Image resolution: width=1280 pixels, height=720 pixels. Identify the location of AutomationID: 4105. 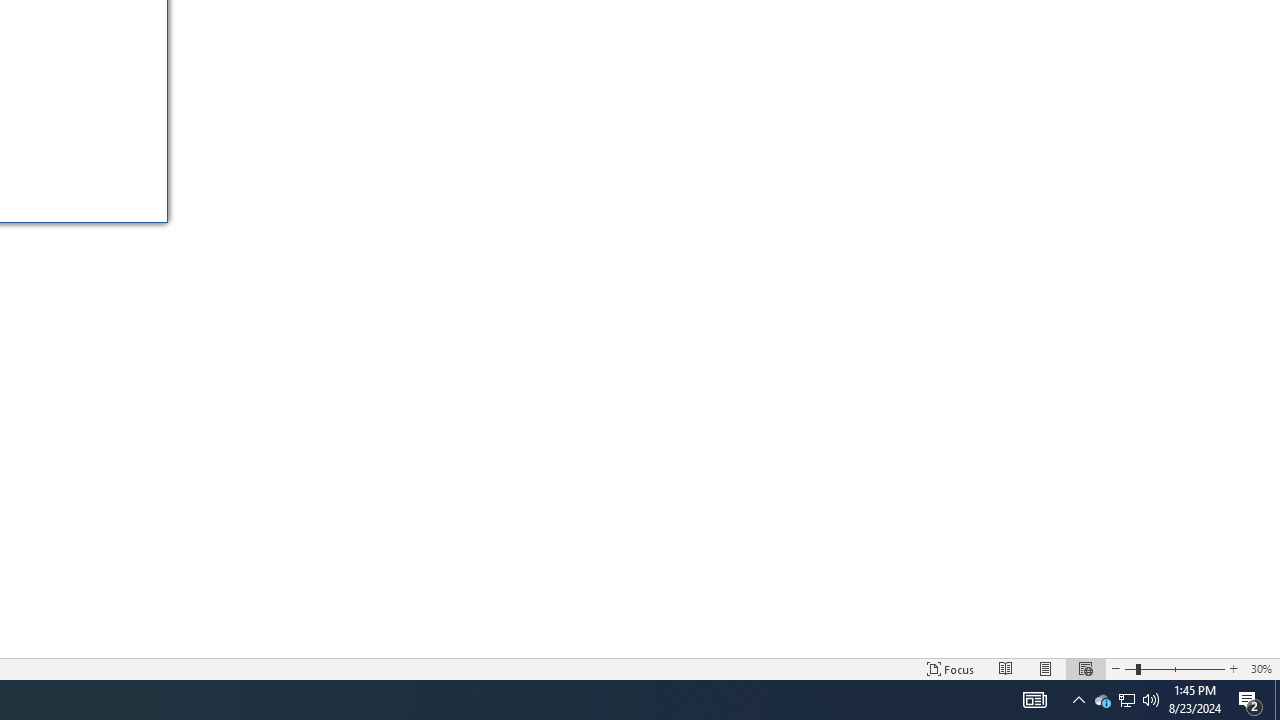
(1034, 700).